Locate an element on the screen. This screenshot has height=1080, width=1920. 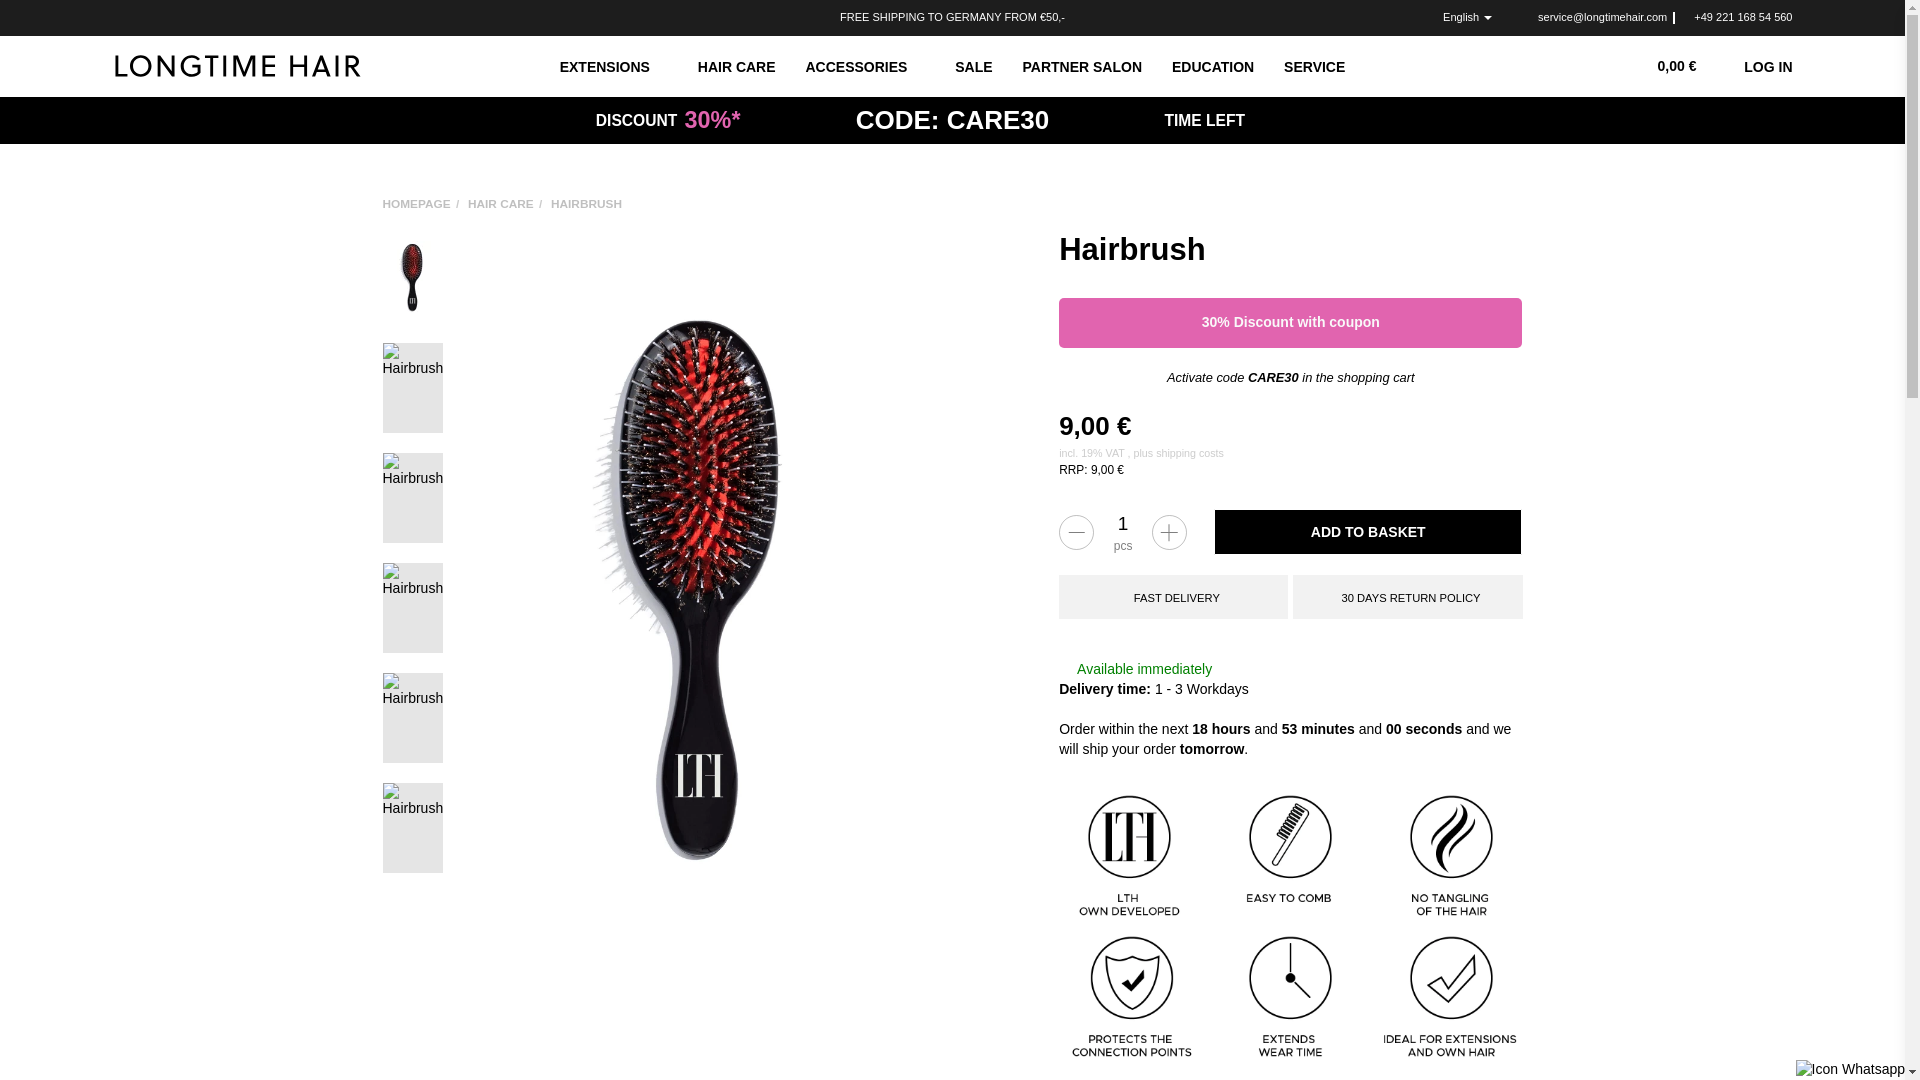
1 is located at coordinates (1123, 523).